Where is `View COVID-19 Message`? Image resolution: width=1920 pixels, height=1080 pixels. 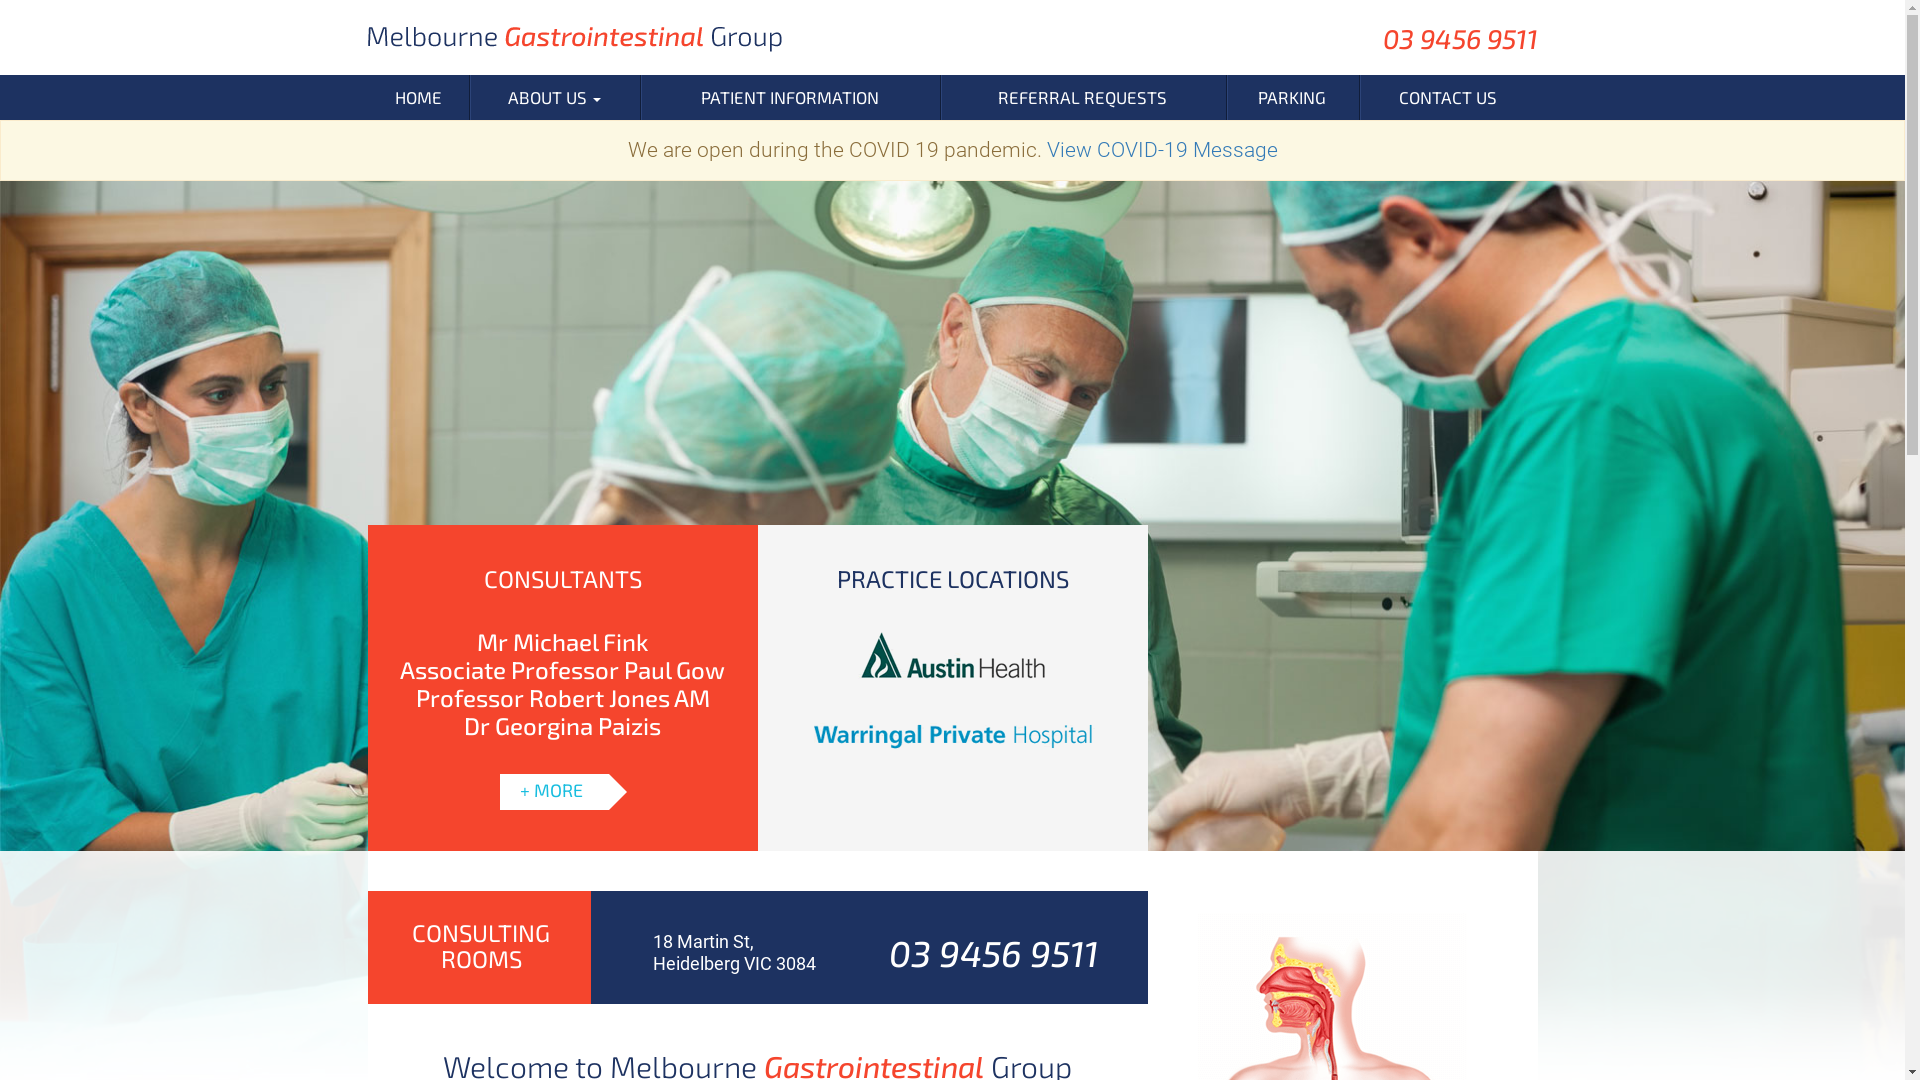
View COVID-19 Message is located at coordinates (1162, 150).